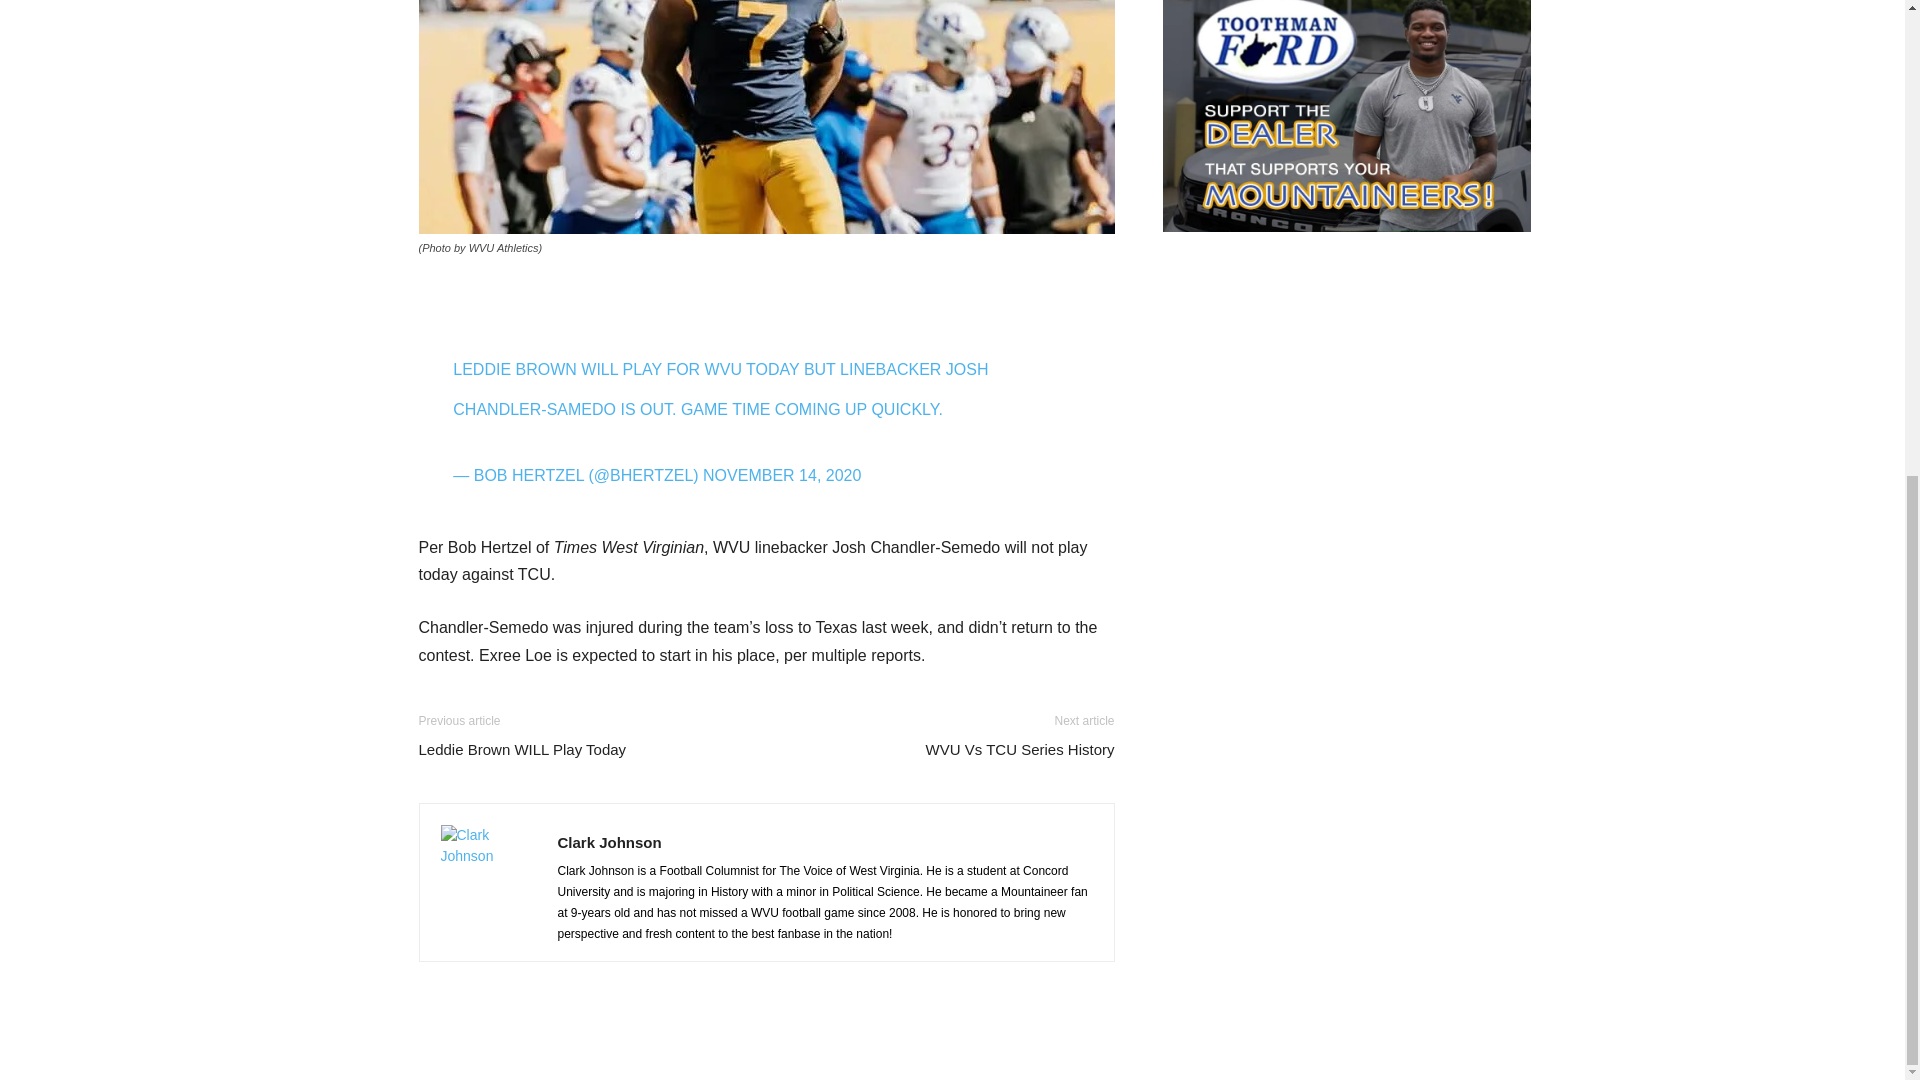  I want to click on Clark Johnson, so click(610, 842).